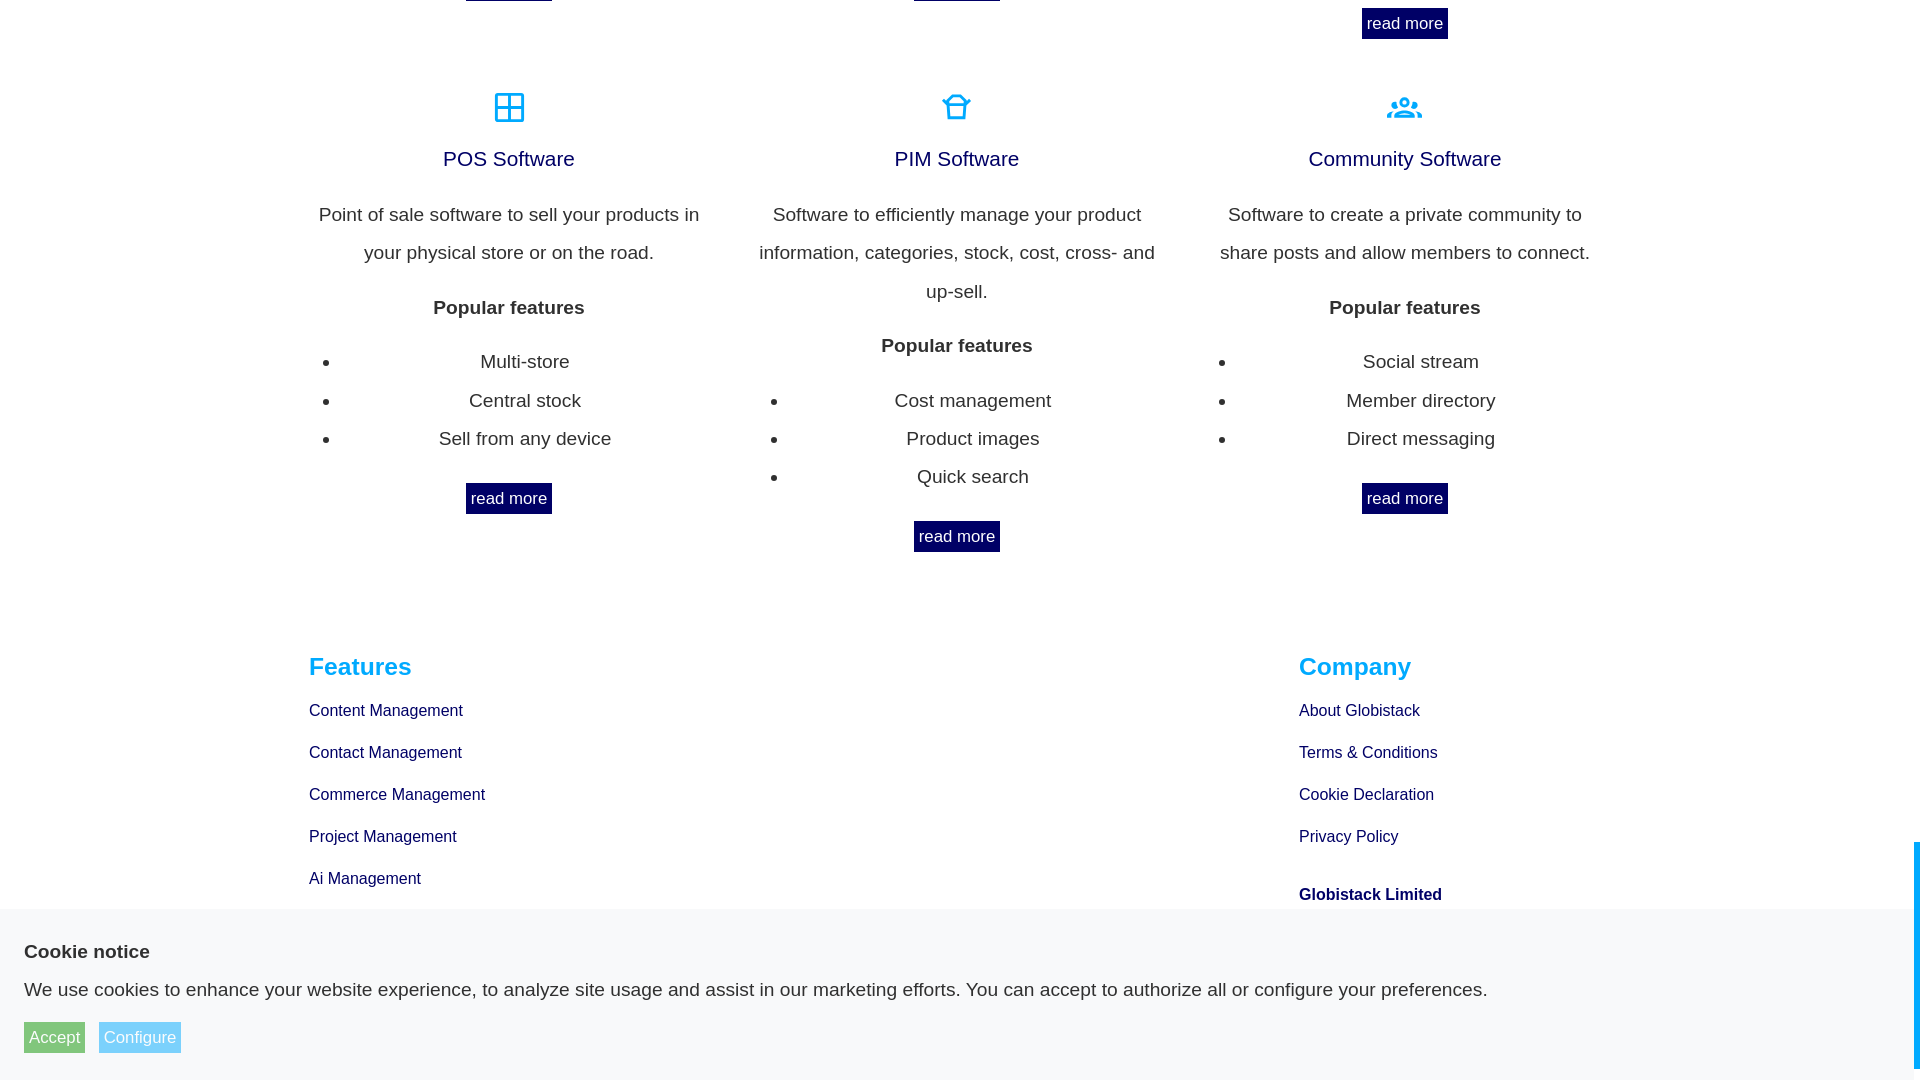  Describe the element at coordinates (462, 920) in the screenshot. I see `Learning Management` at that location.